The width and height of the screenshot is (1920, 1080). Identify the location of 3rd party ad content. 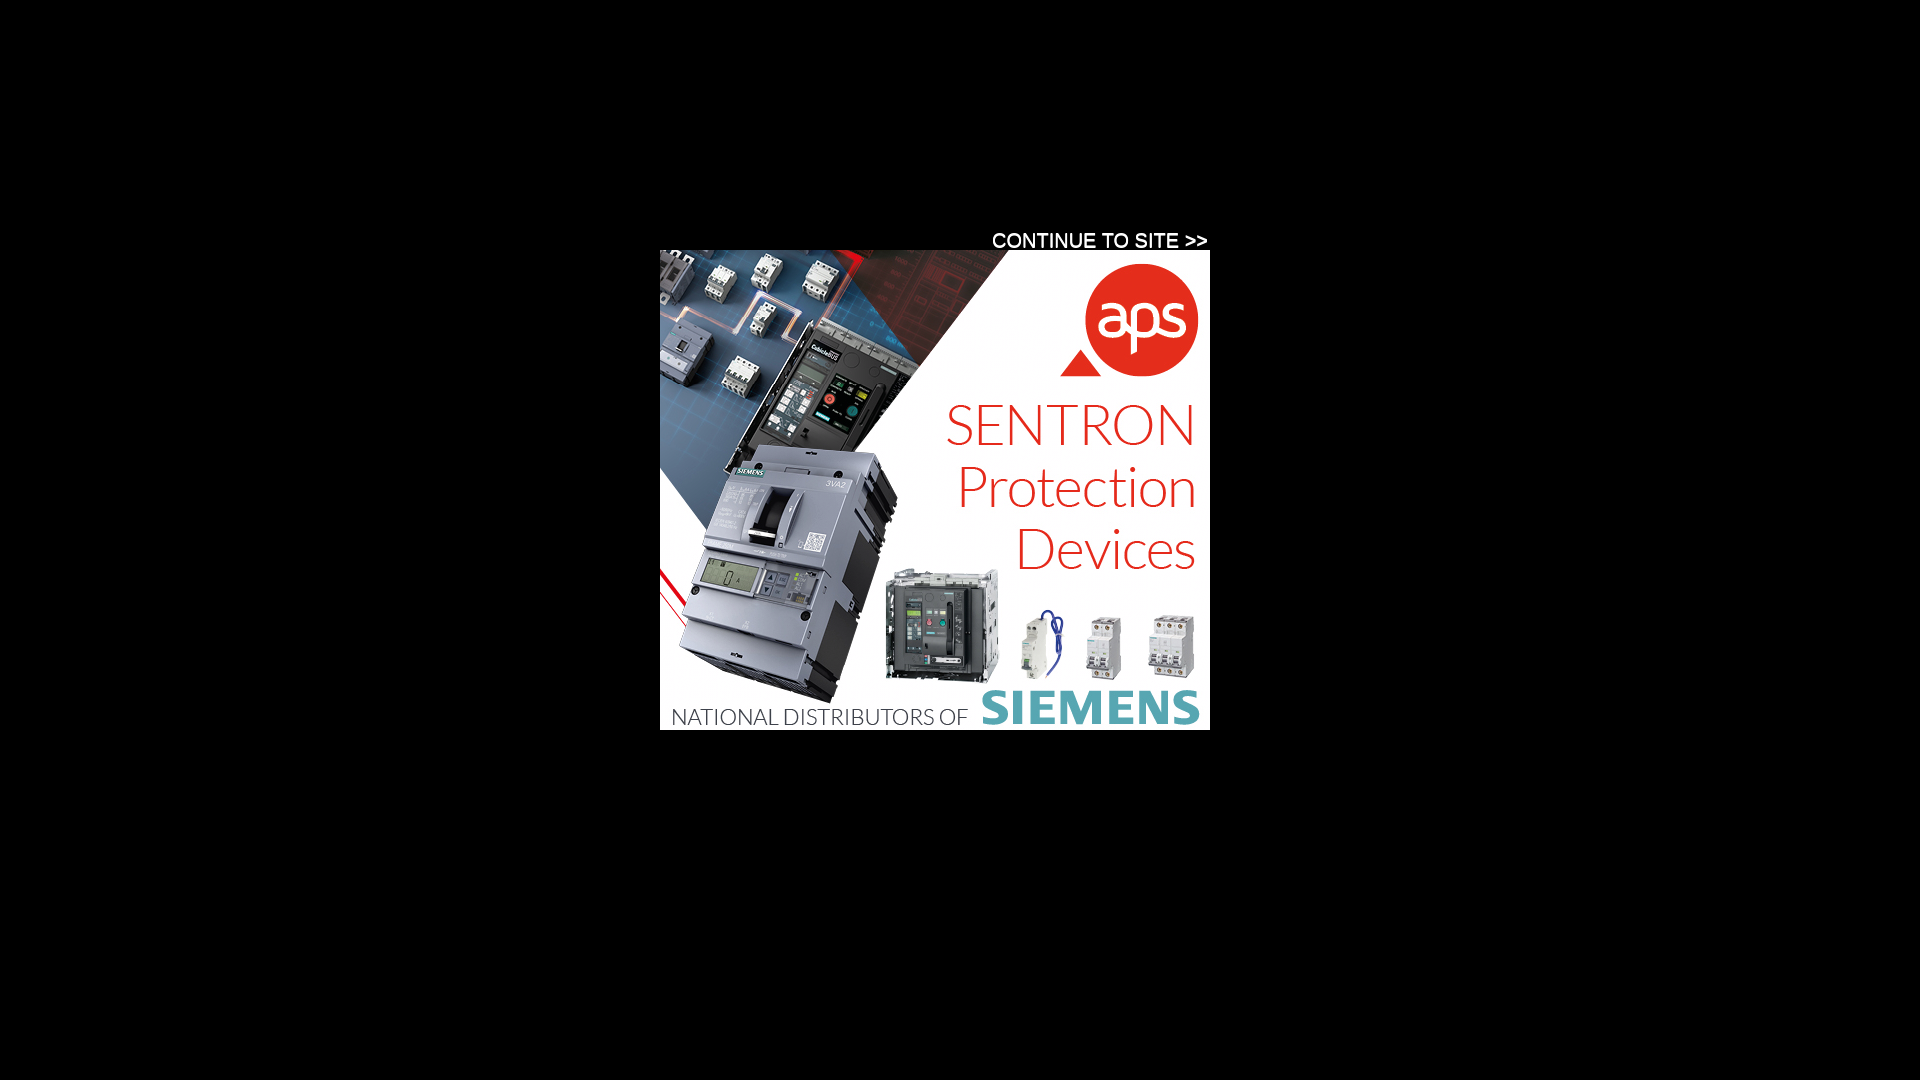
(1352, 443).